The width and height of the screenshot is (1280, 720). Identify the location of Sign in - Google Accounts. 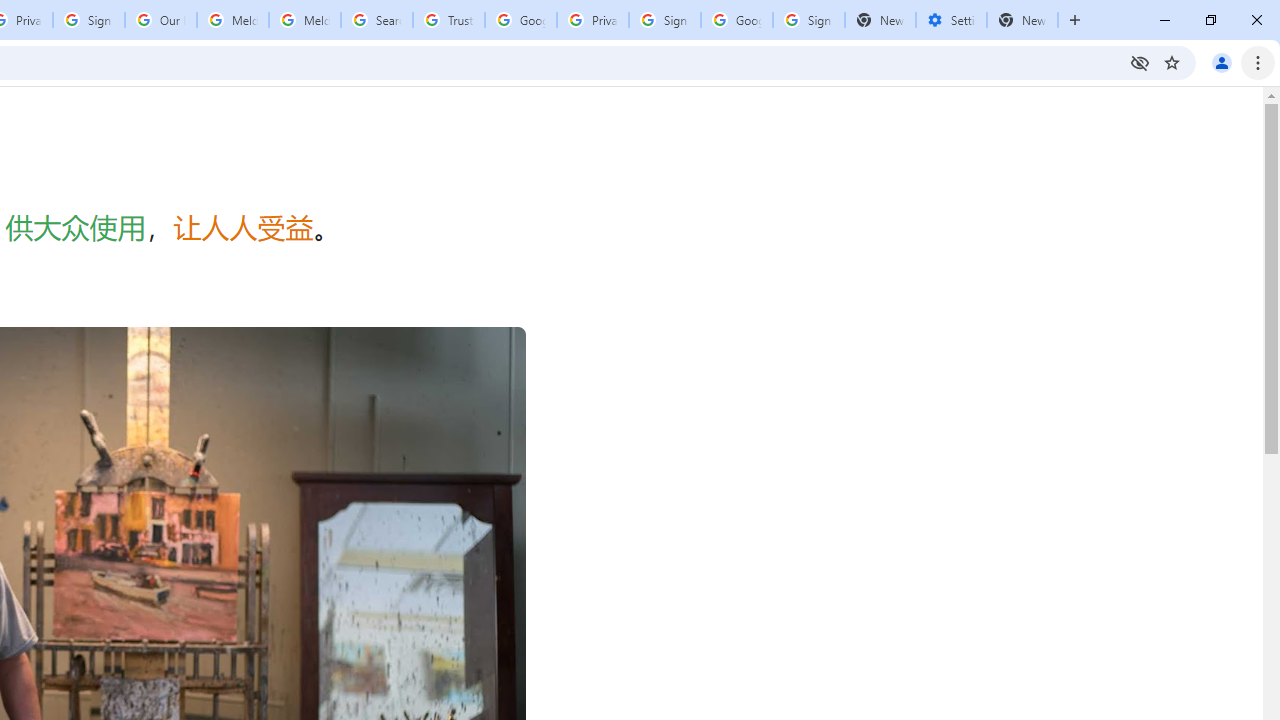
(88, 20).